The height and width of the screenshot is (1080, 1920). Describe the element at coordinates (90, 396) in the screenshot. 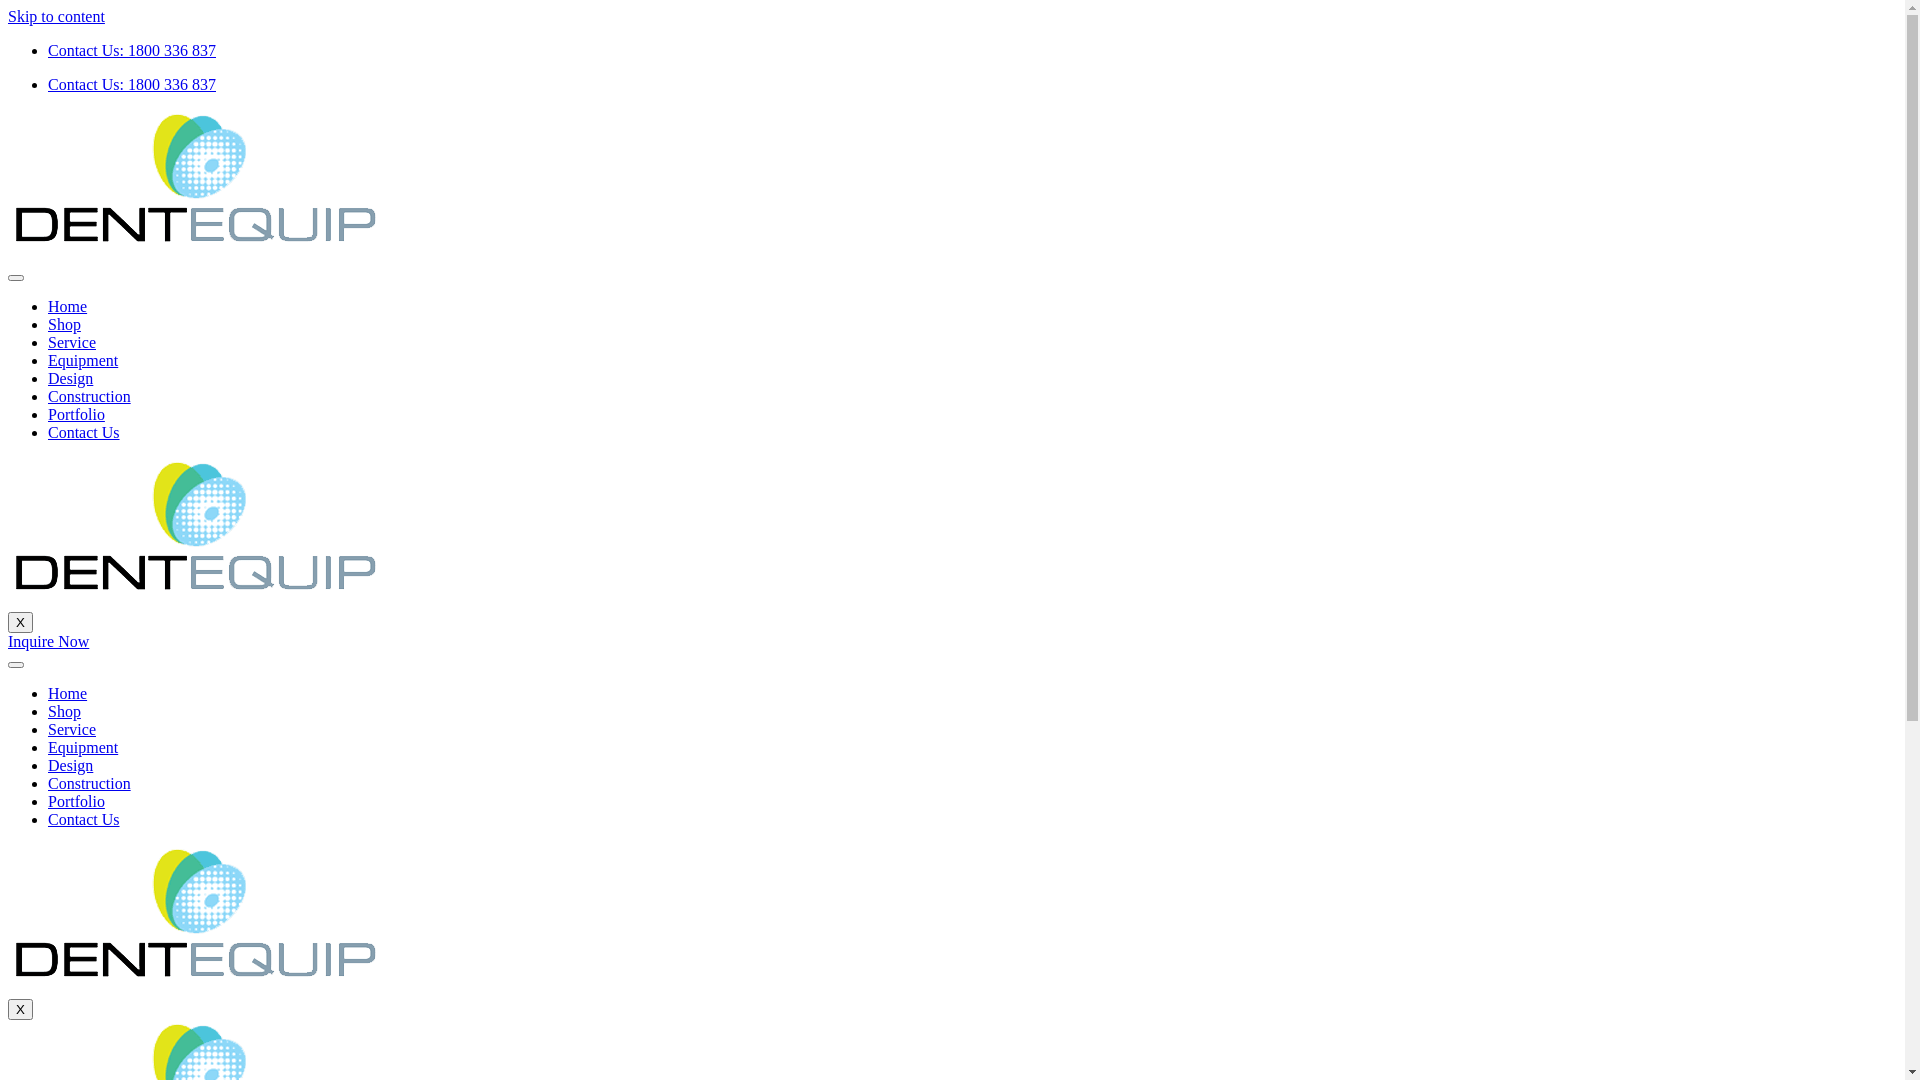

I see `Construction` at that location.